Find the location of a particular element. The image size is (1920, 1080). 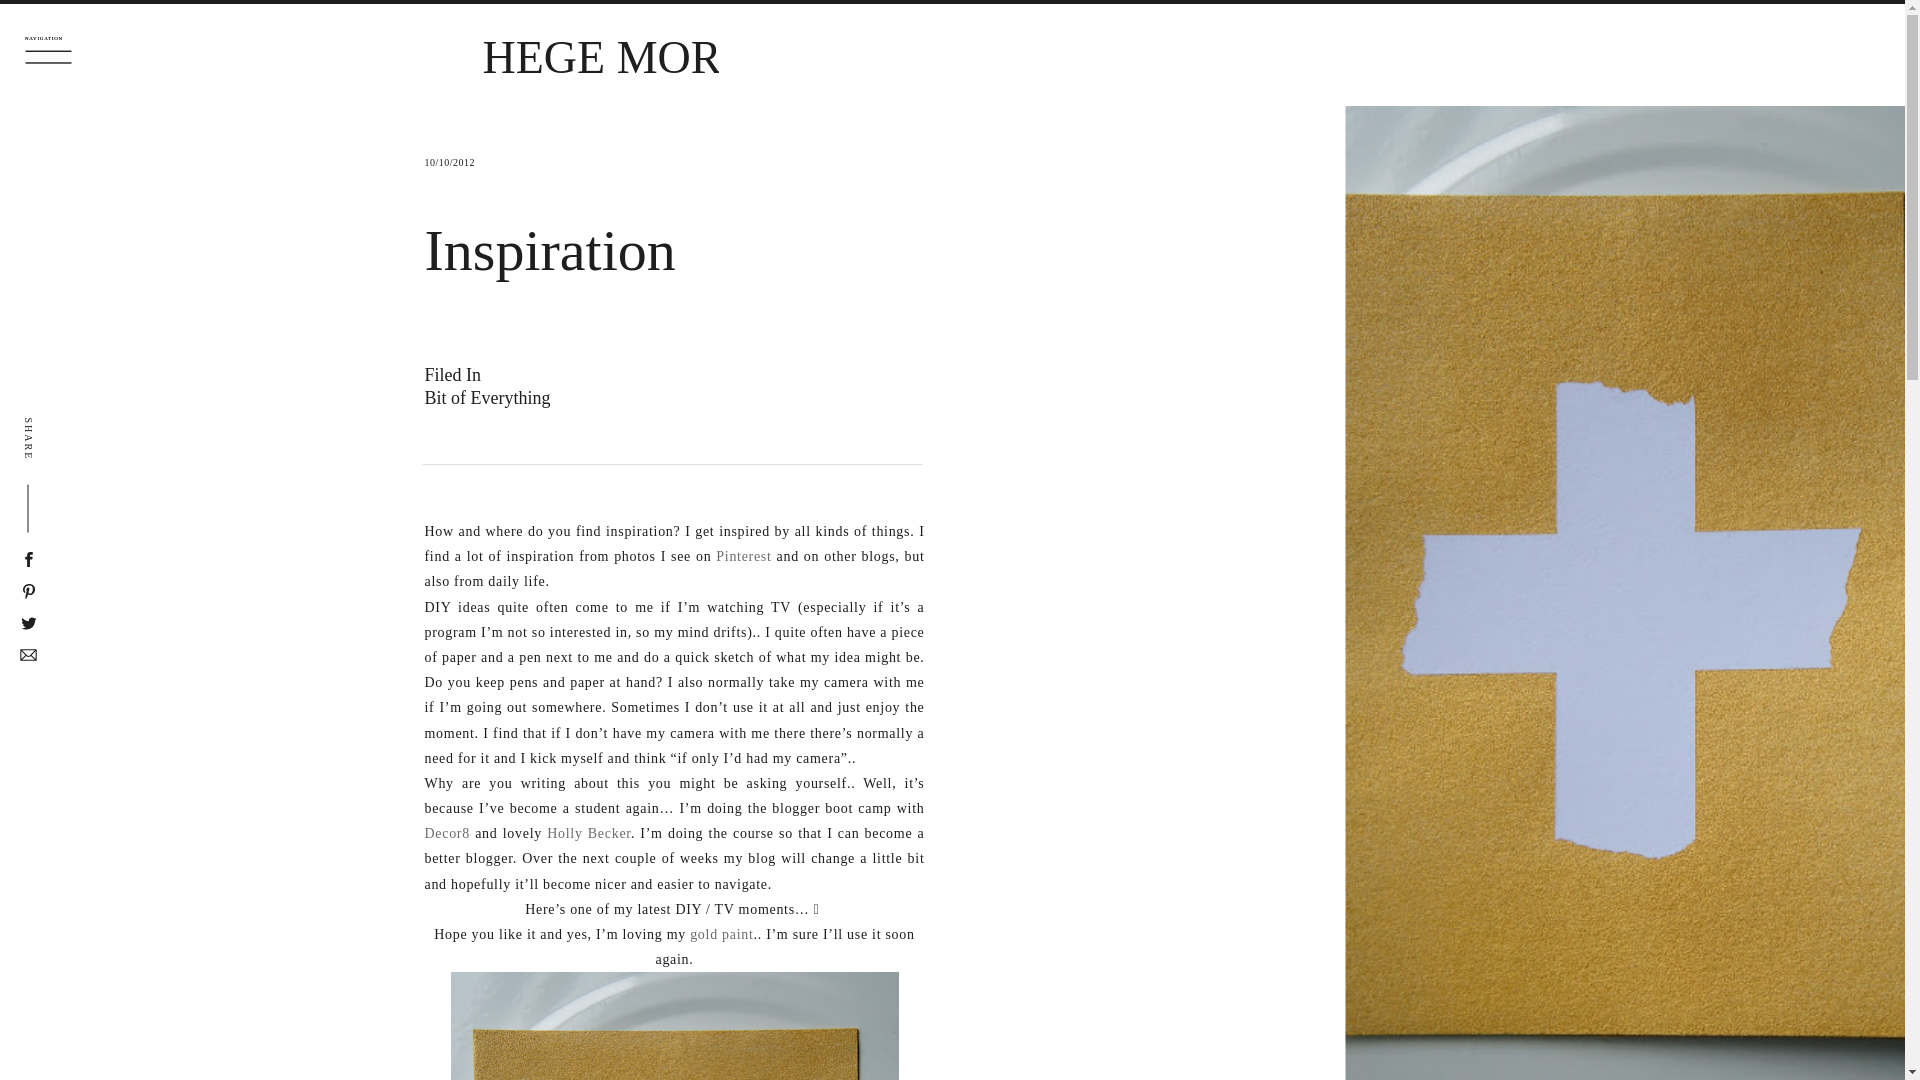

HEGE MORRIS is located at coordinates (600, 55).